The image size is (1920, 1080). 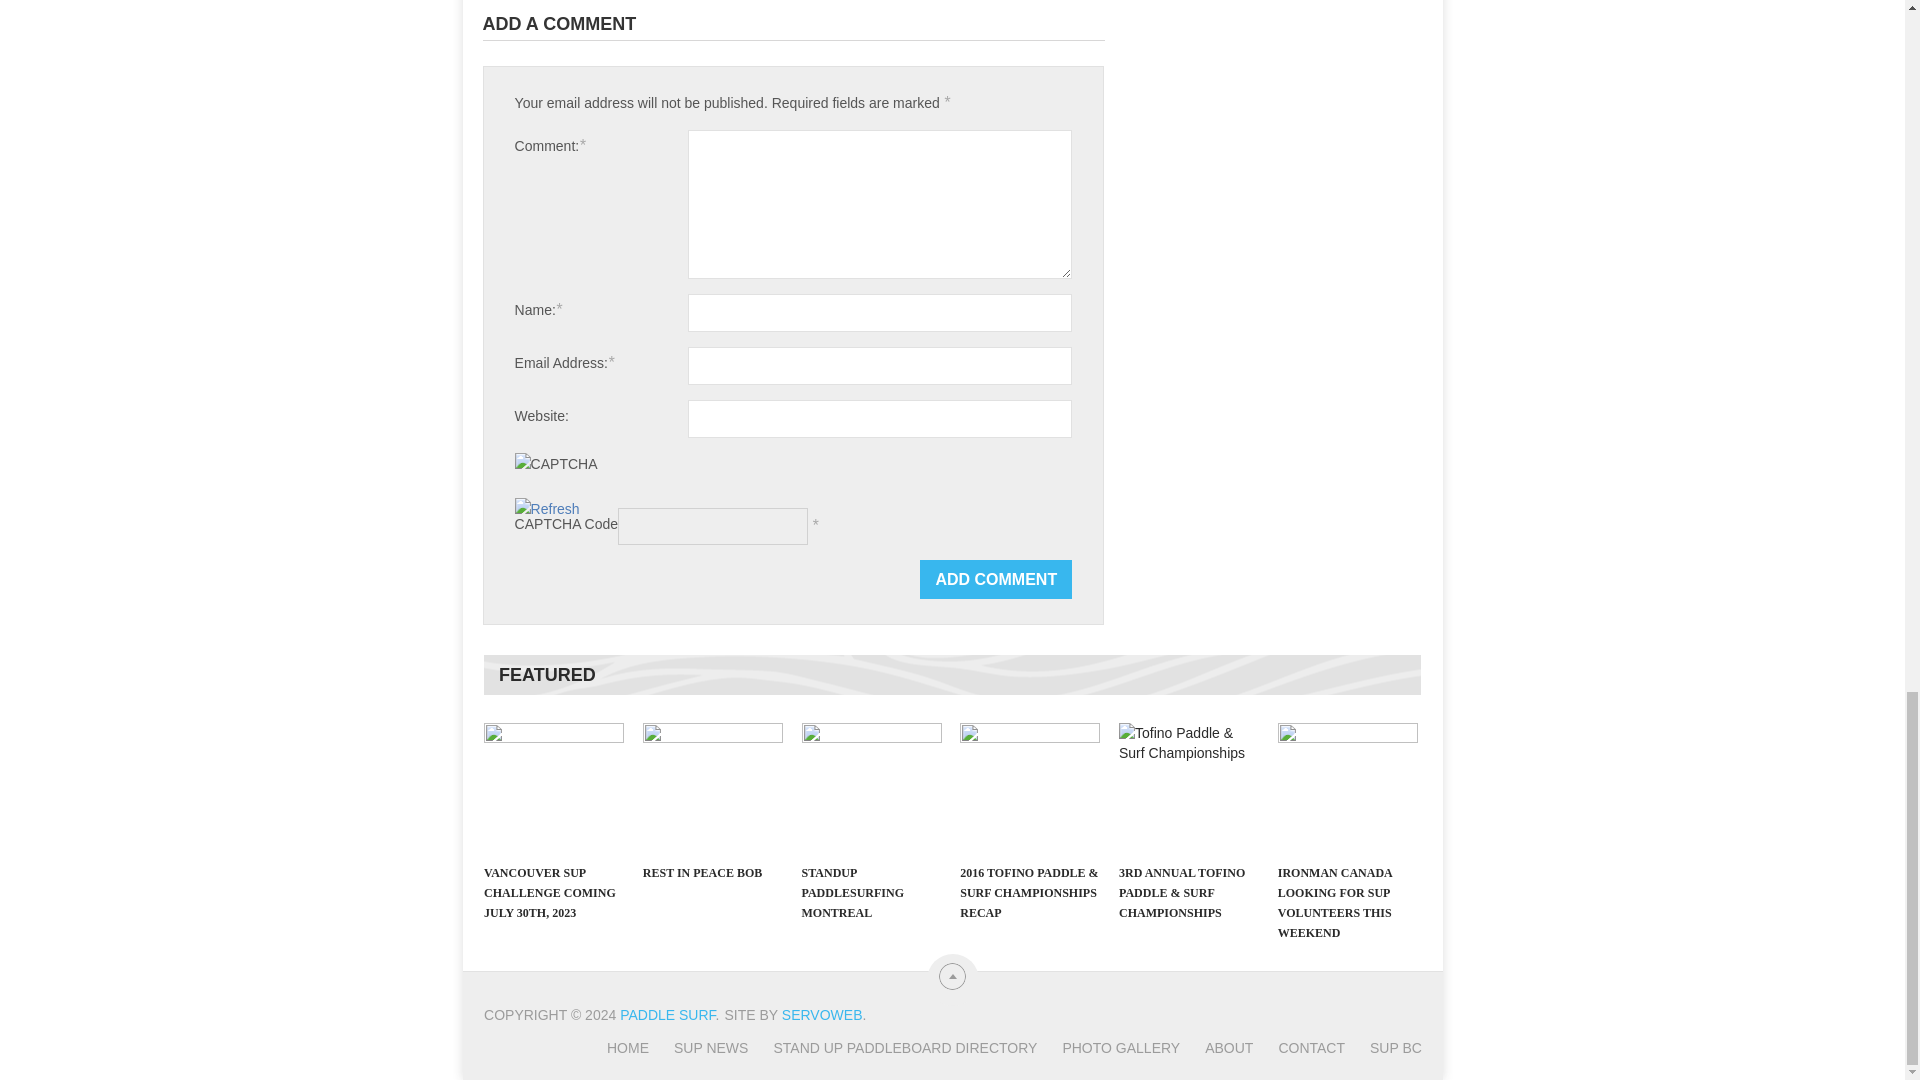 What do you see at coordinates (546, 509) in the screenshot?
I see `Refresh` at bounding box center [546, 509].